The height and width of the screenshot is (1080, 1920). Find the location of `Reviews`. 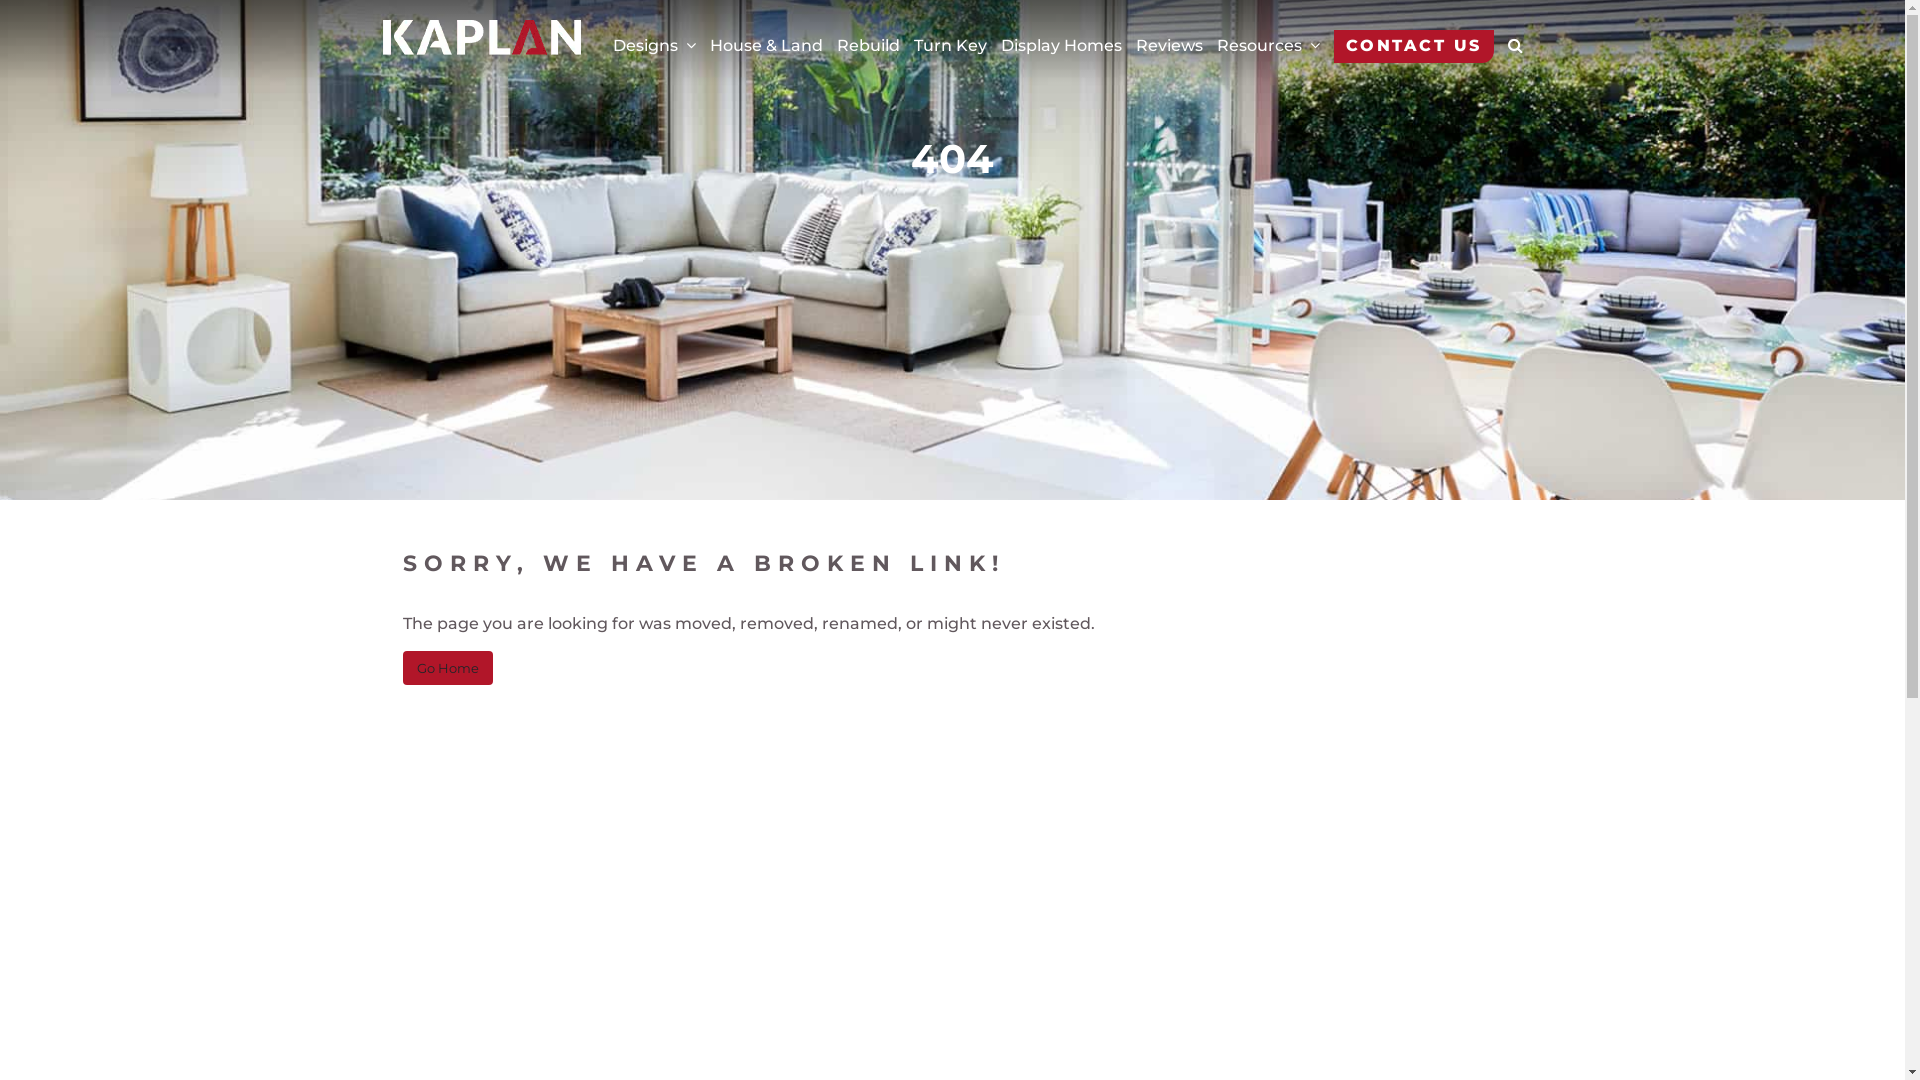

Reviews is located at coordinates (1170, 46).